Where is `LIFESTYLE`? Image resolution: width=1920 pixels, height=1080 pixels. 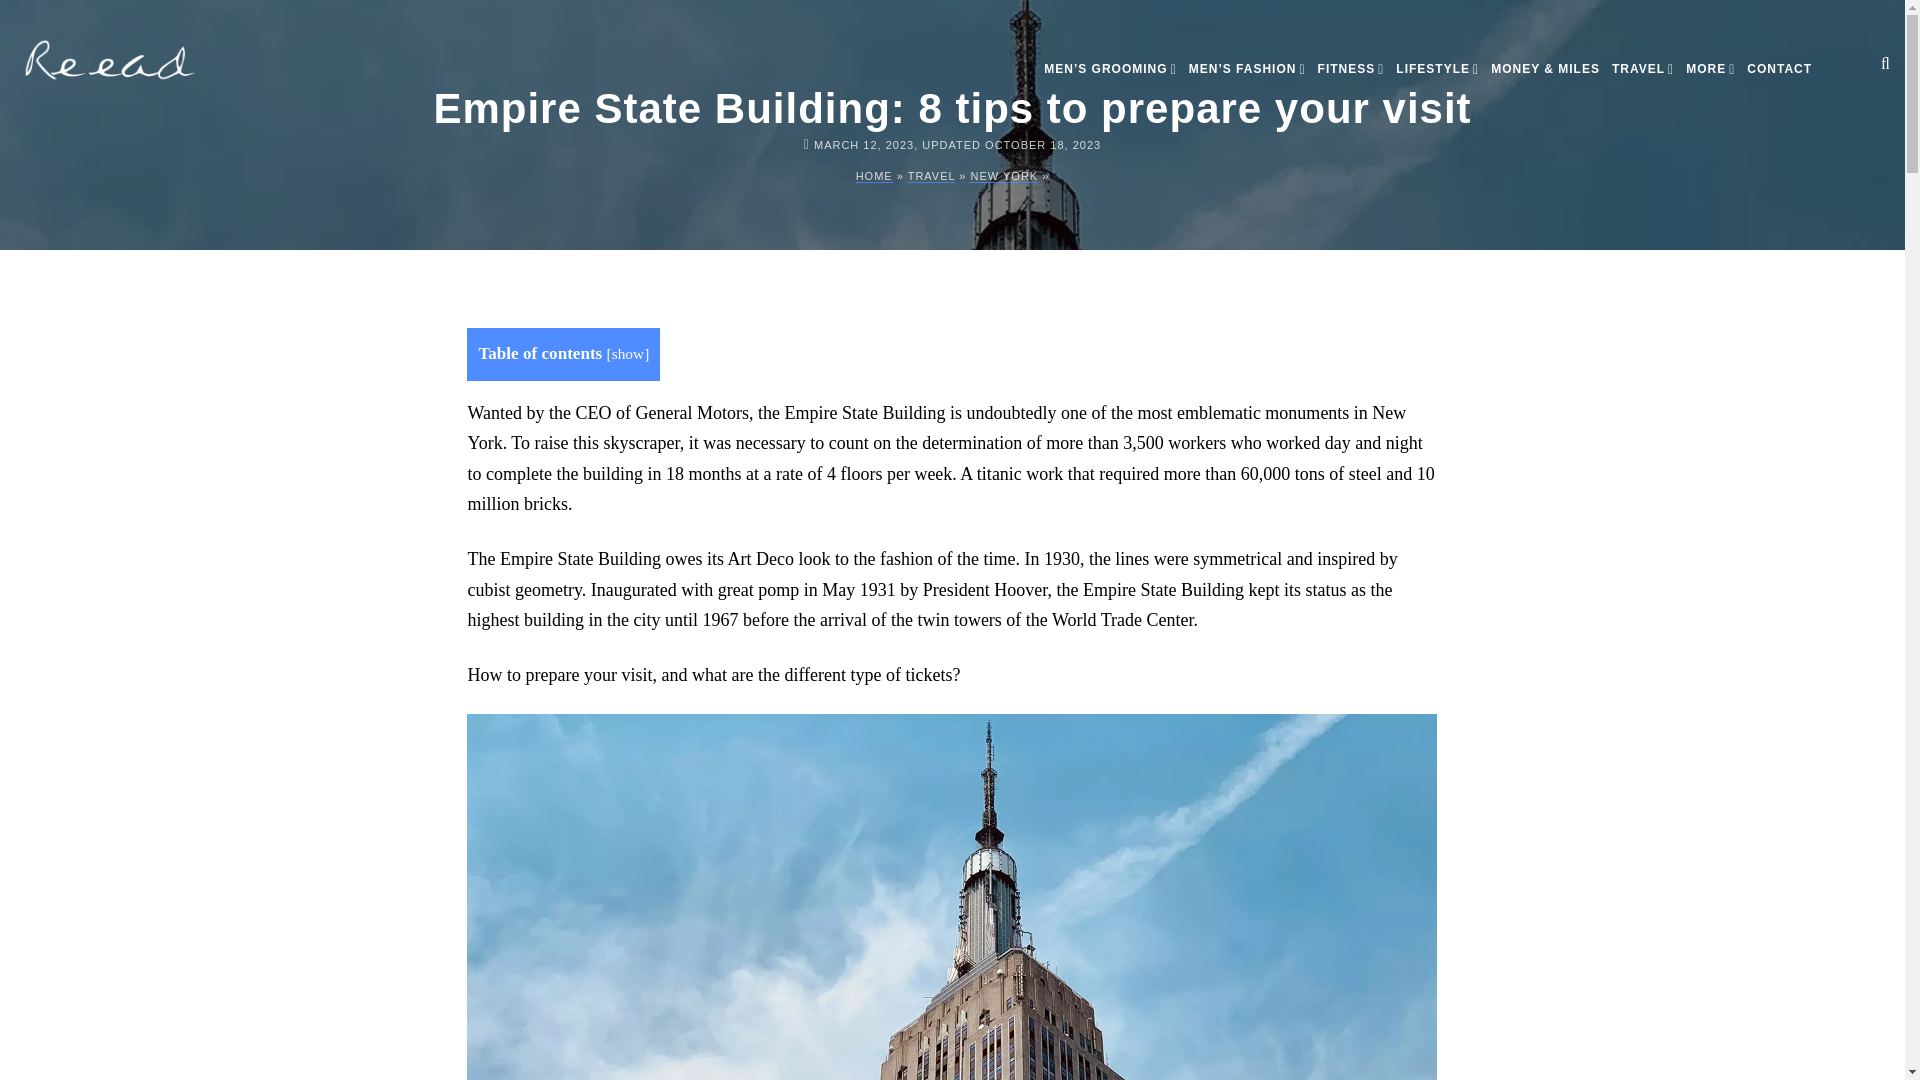 LIFESTYLE is located at coordinates (1436, 76).